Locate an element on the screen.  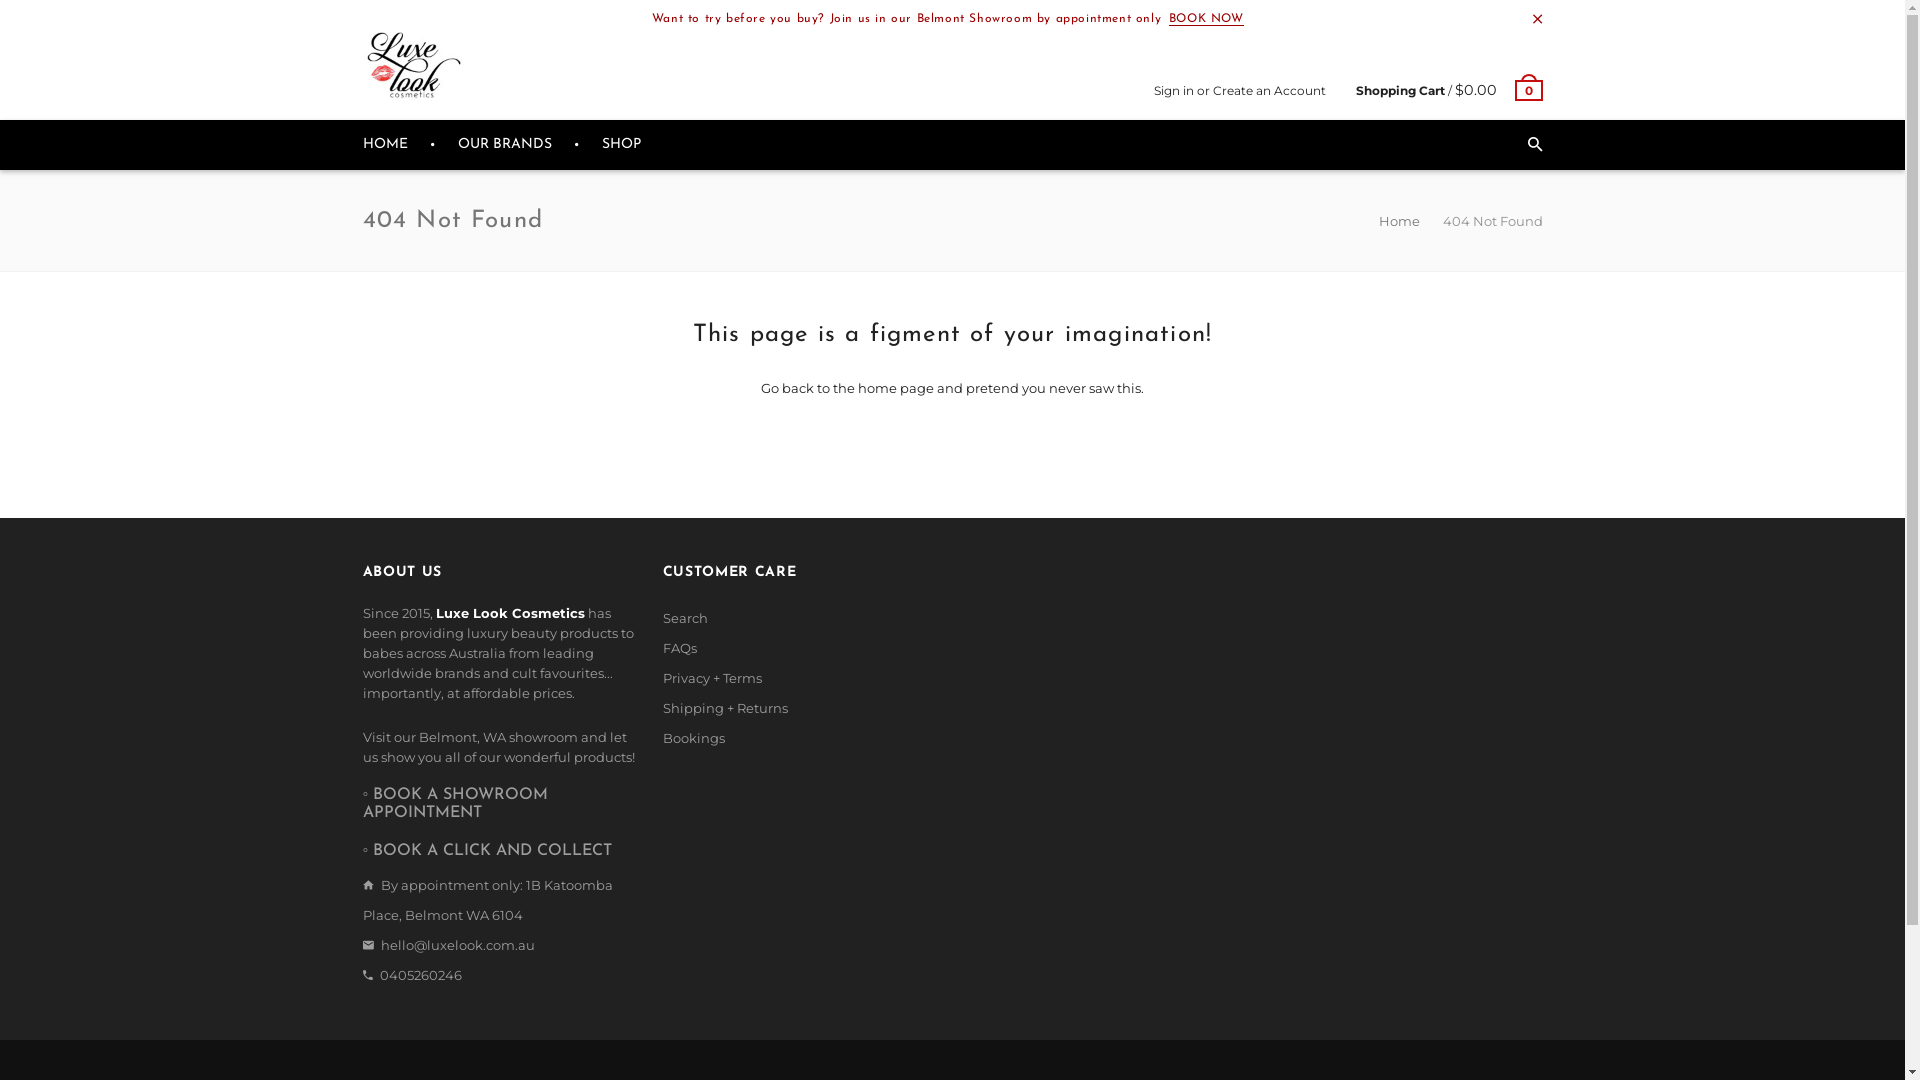
Shopping Cart / $0.00 0 is located at coordinates (1450, 90).